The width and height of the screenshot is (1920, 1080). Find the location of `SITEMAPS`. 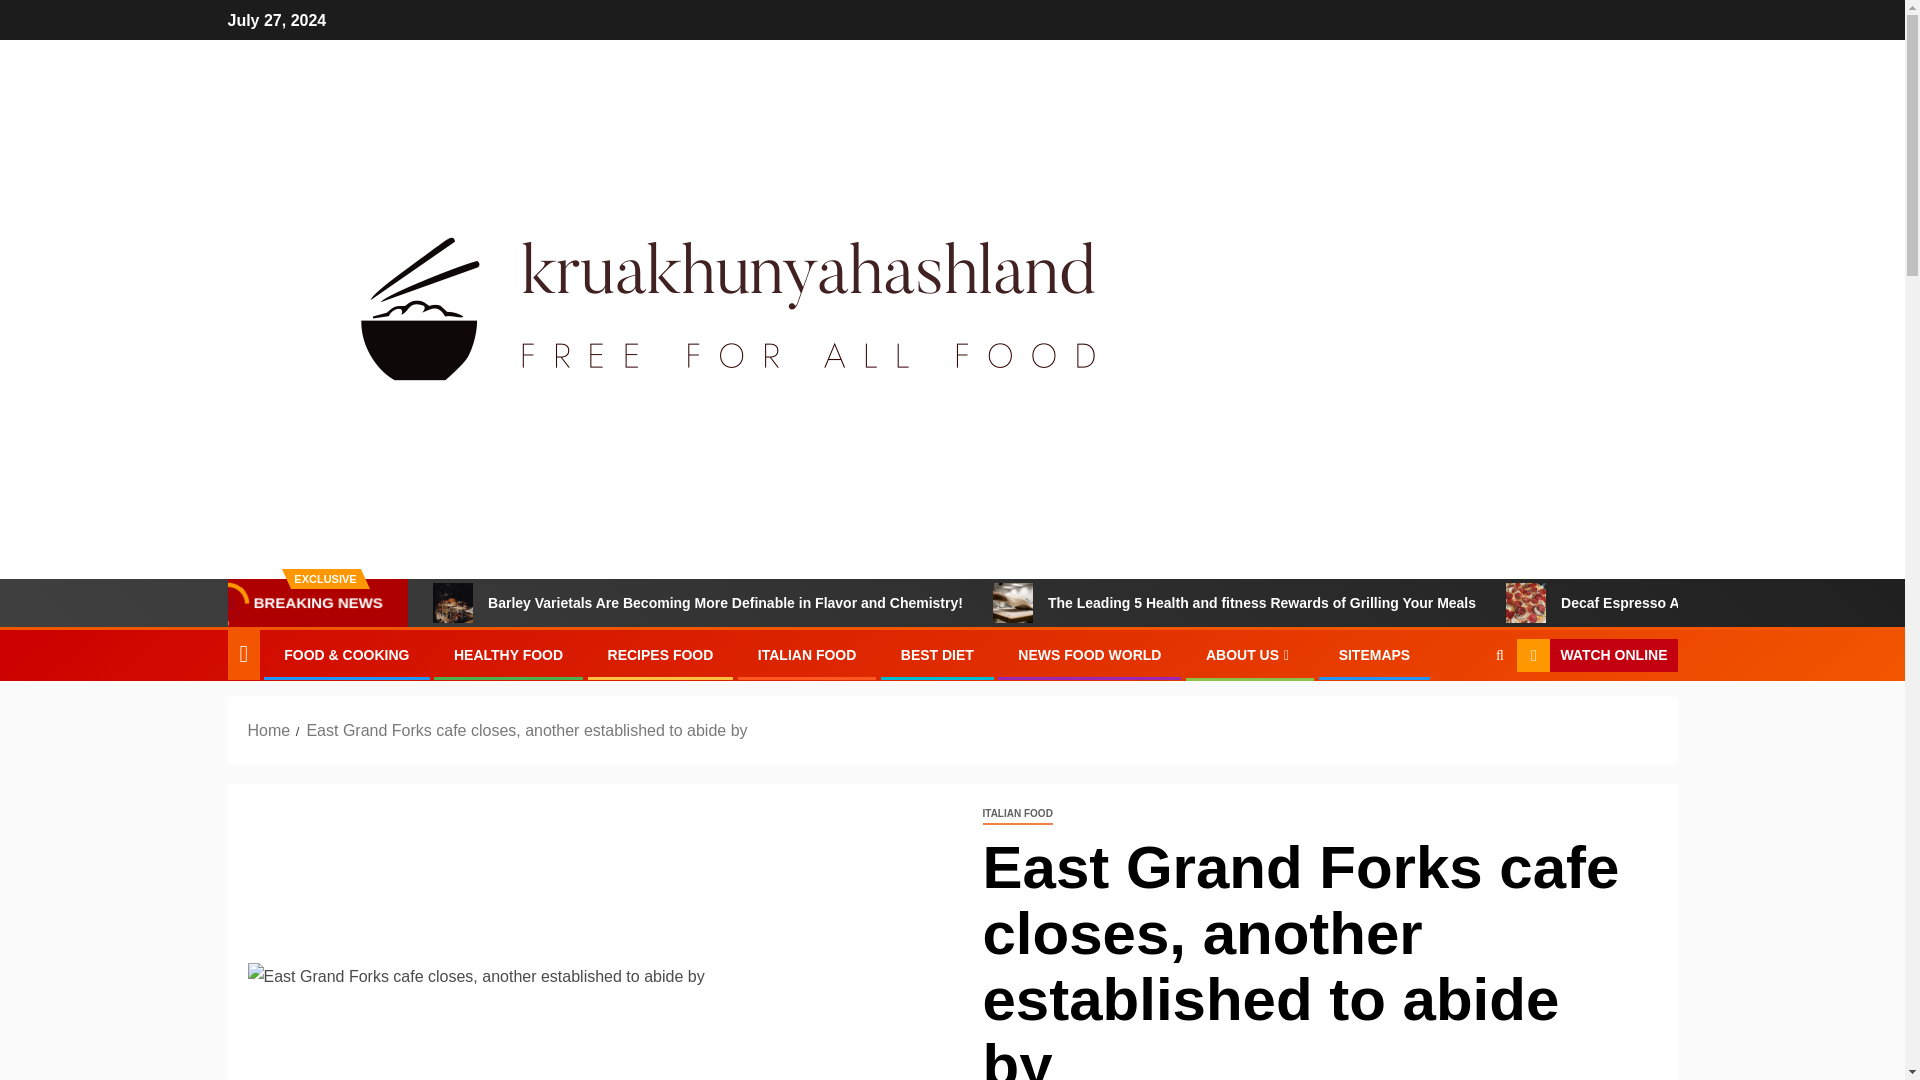

SITEMAPS is located at coordinates (1374, 654).